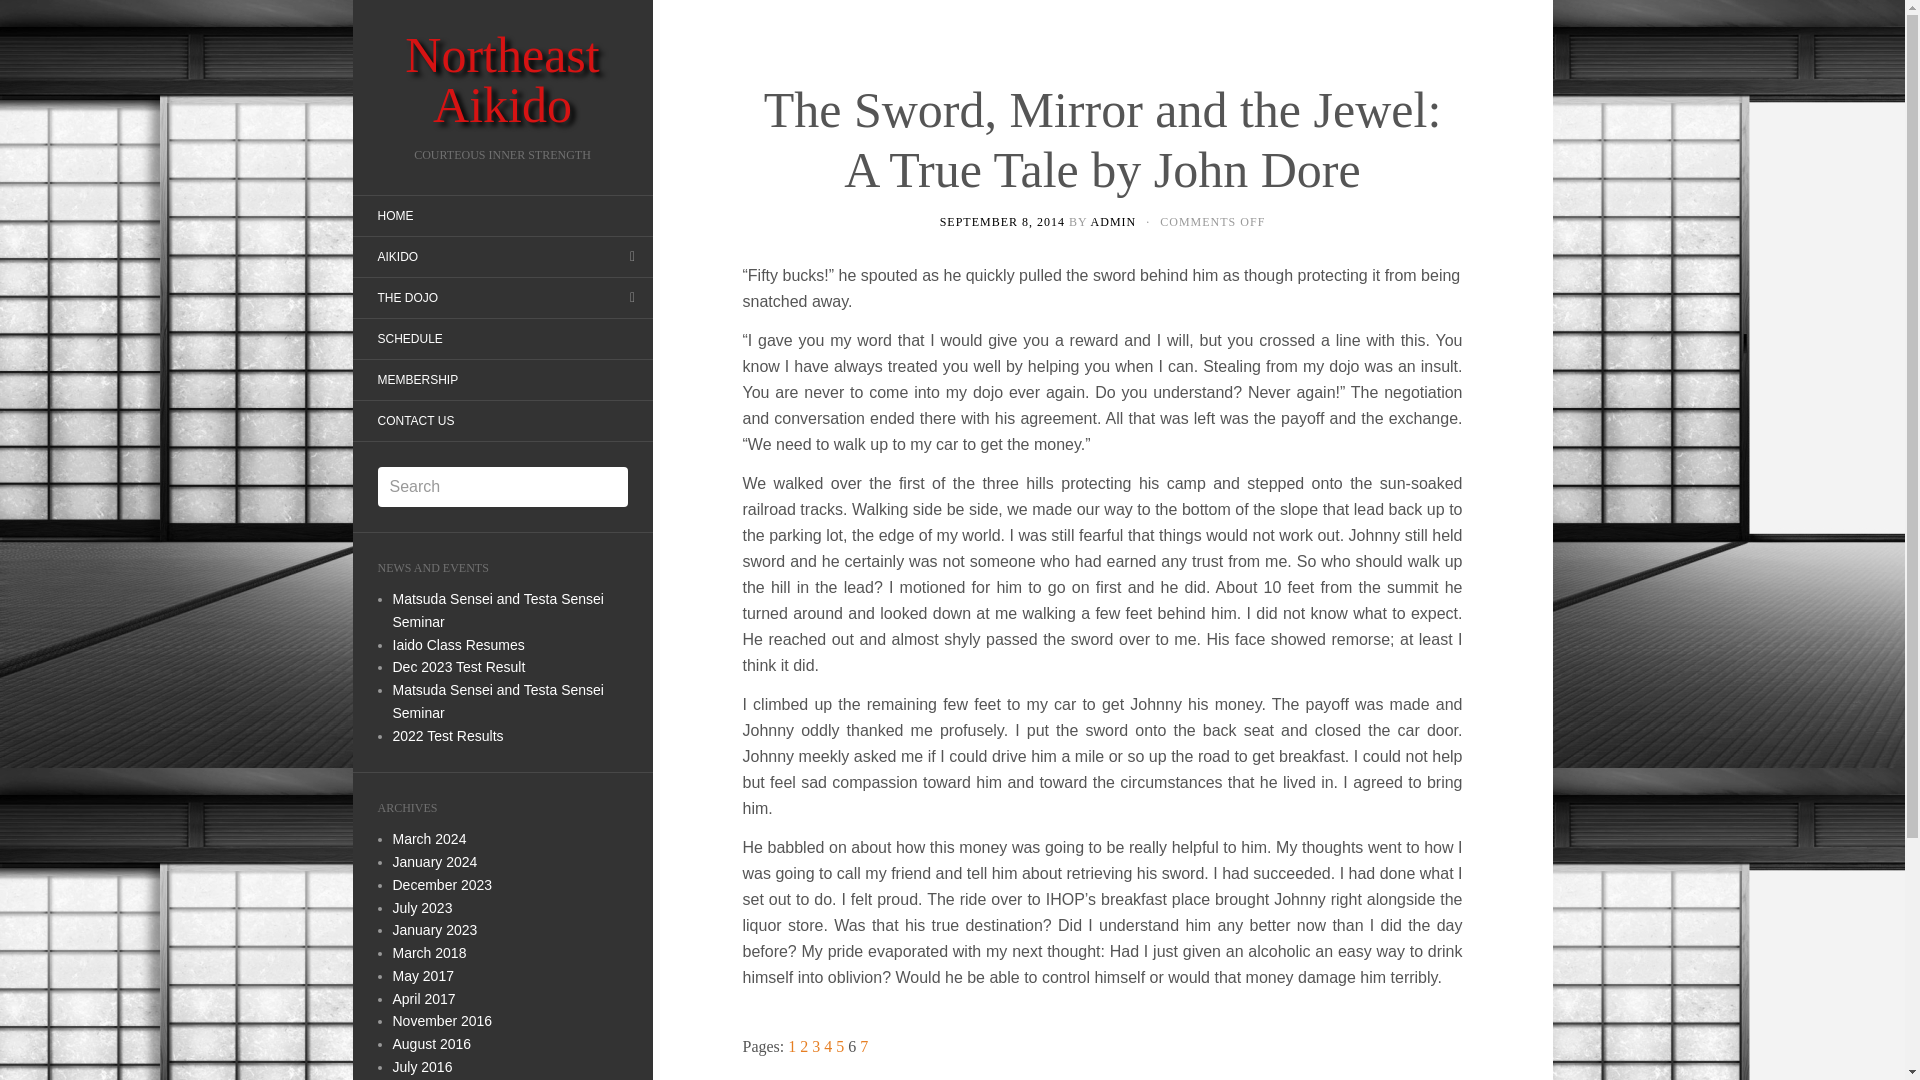 The image size is (1920, 1080). Describe the element at coordinates (428, 838) in the screenshot. I see `March 2024` at that location.